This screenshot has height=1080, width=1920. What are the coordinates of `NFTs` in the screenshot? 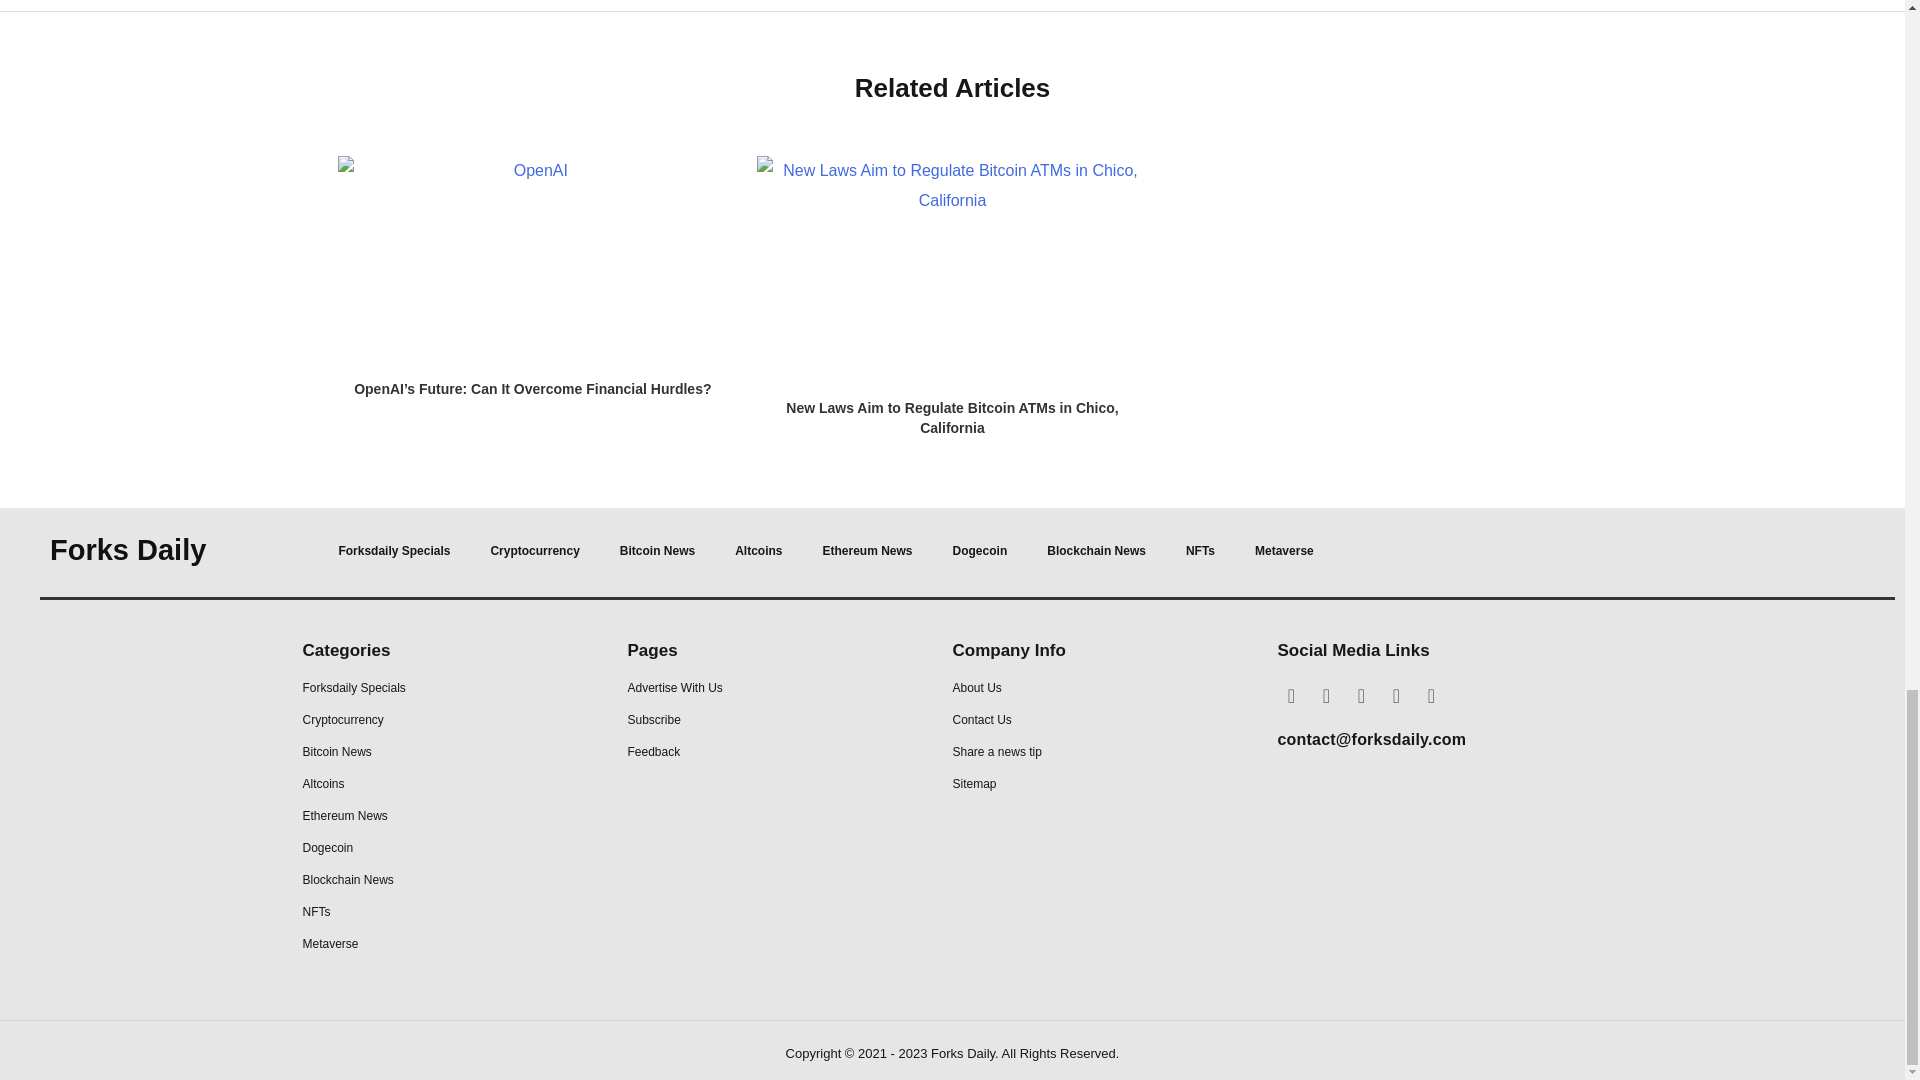 It's located at (1200, 550).